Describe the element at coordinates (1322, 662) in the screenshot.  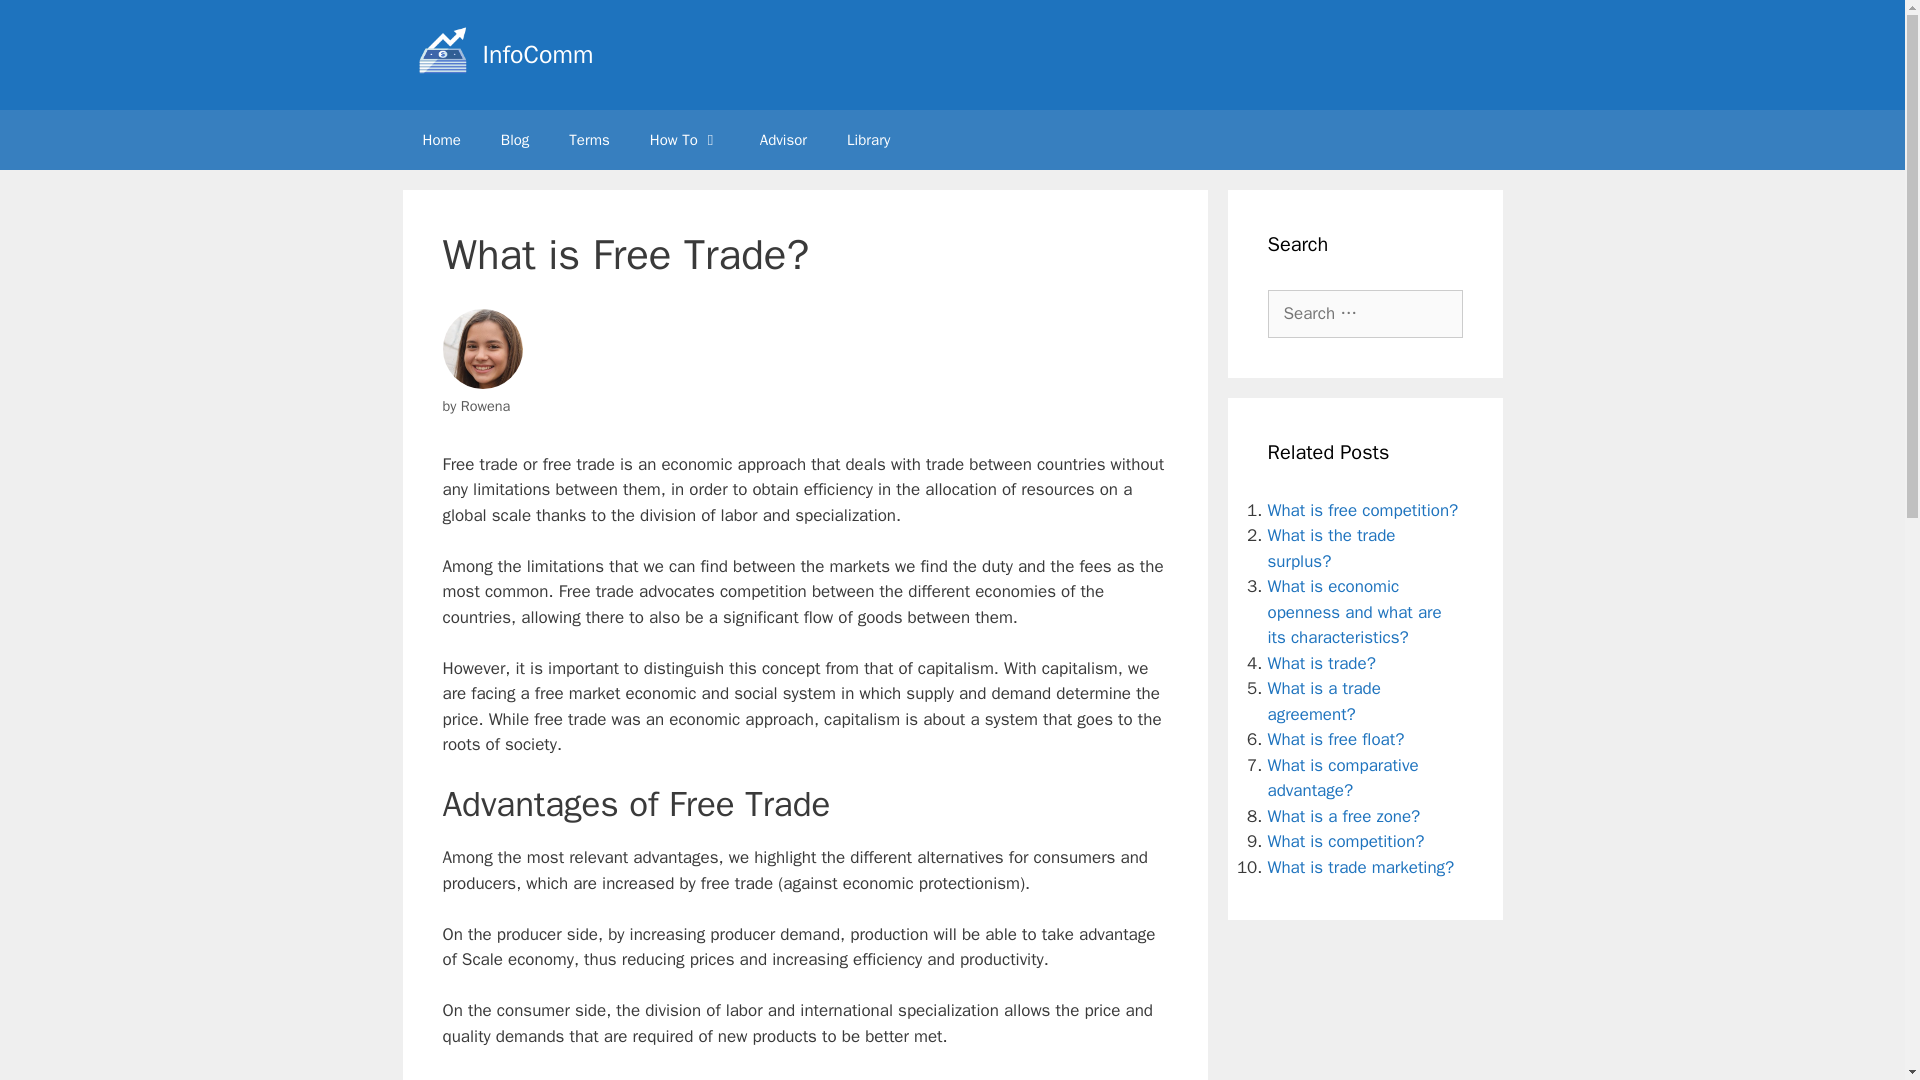
I see `What is trade?` at that location.